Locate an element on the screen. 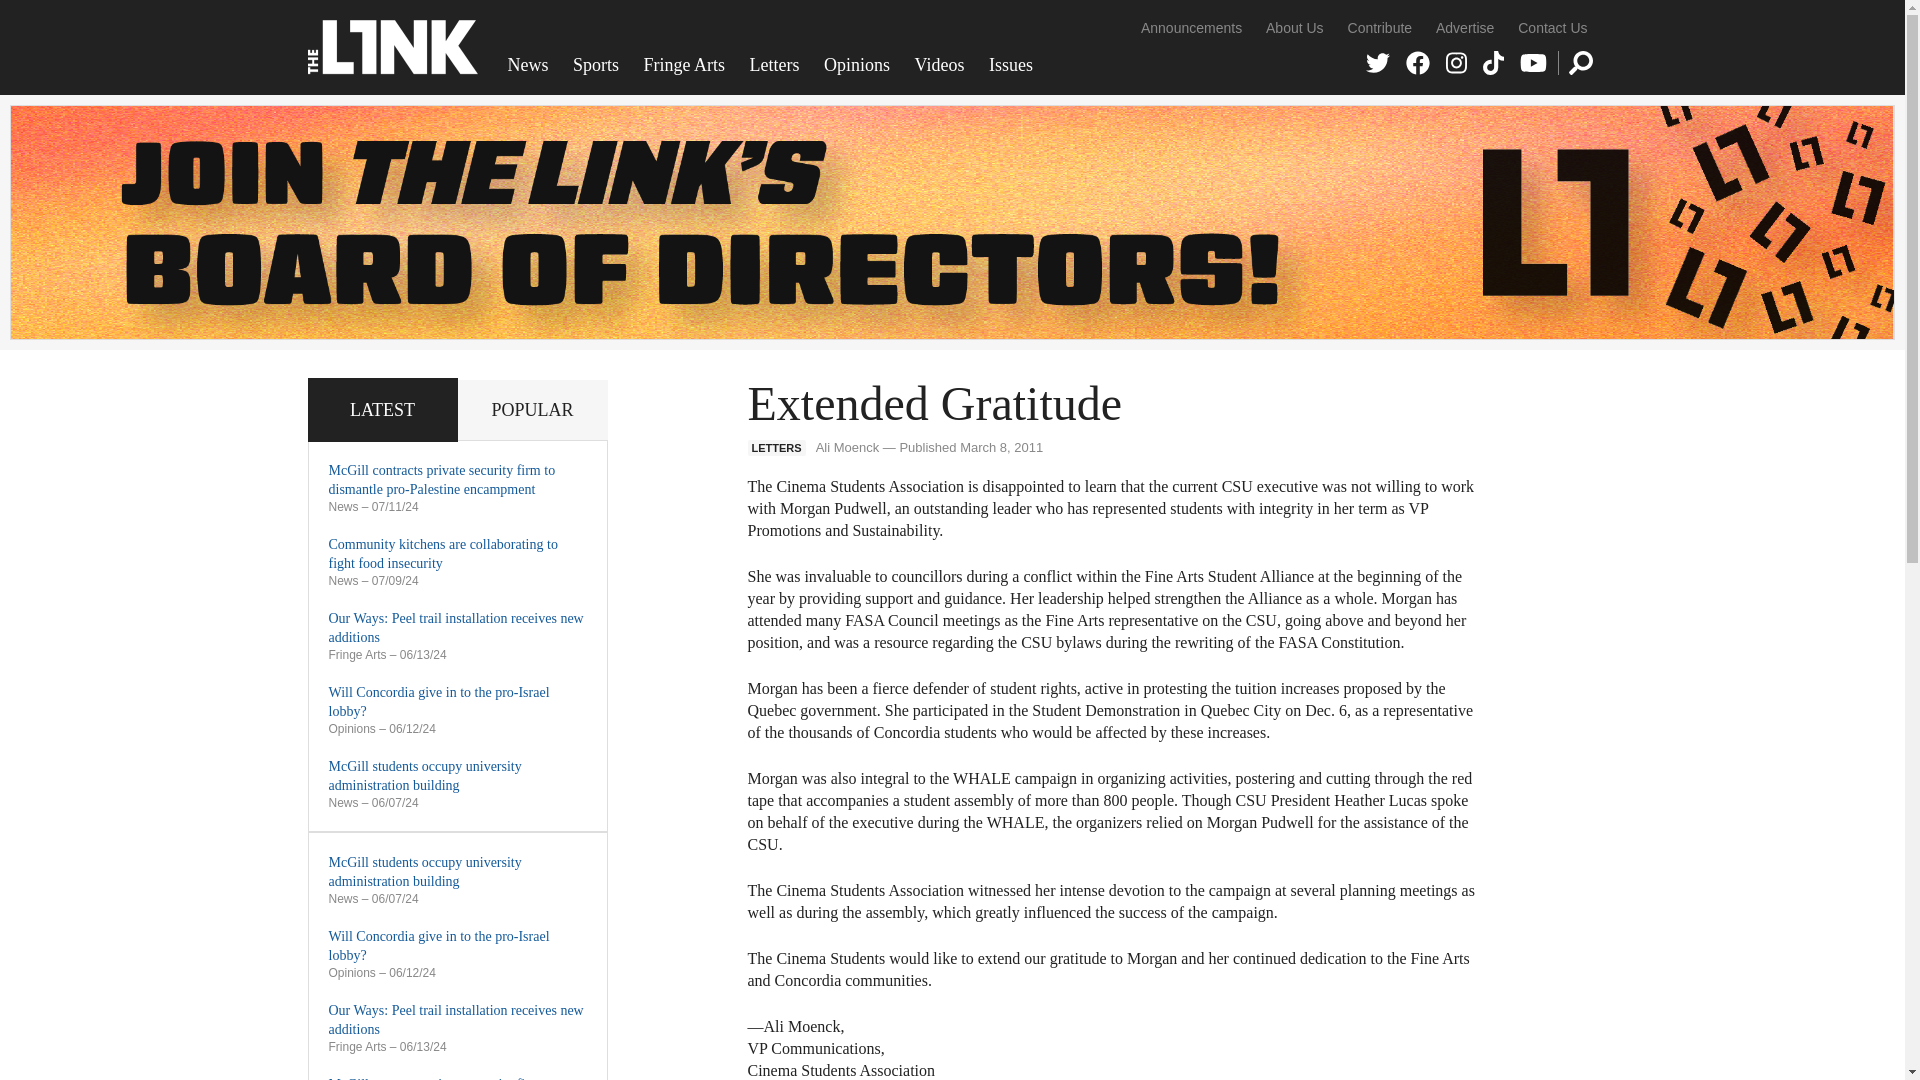 This screenshot has height=1080, width=1920. Twitter is located at coordinates (1378, 62).